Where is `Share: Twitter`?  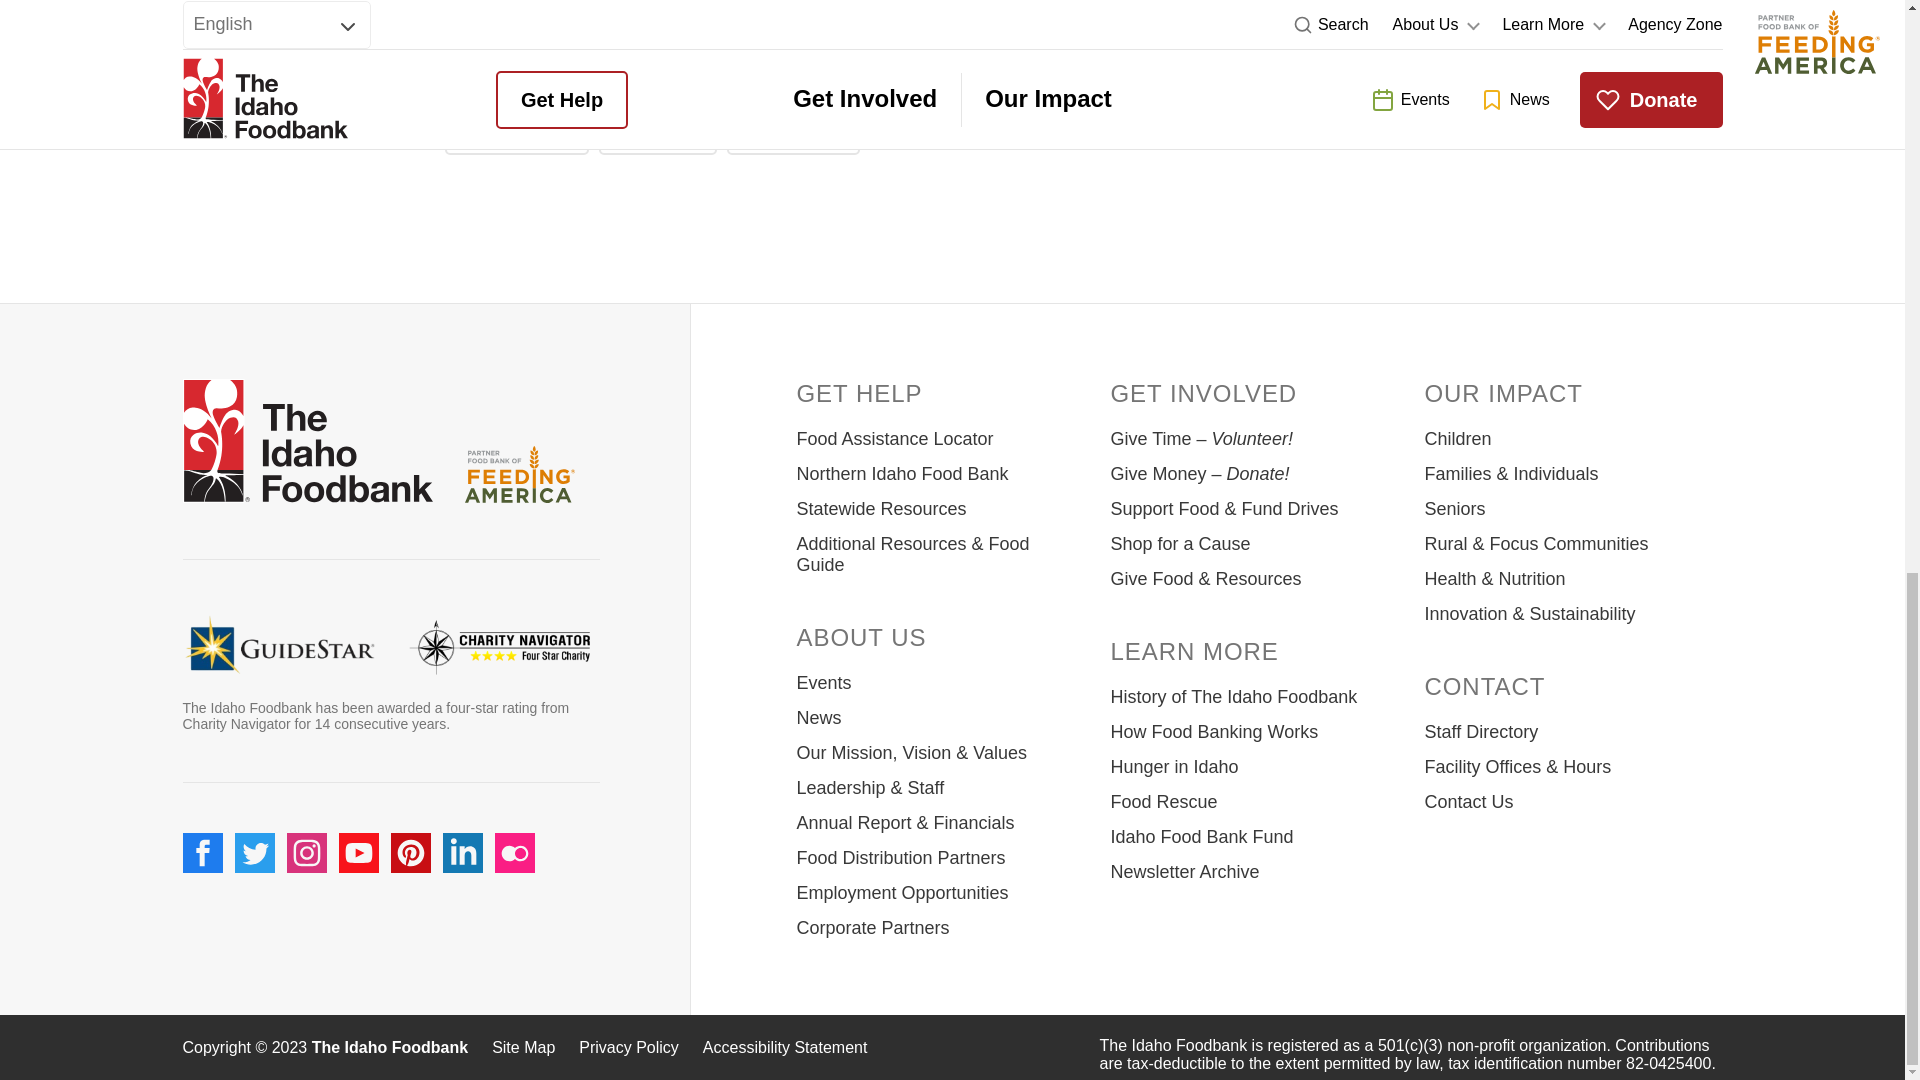
Share: Twitter is located at coordinates (658, 132).